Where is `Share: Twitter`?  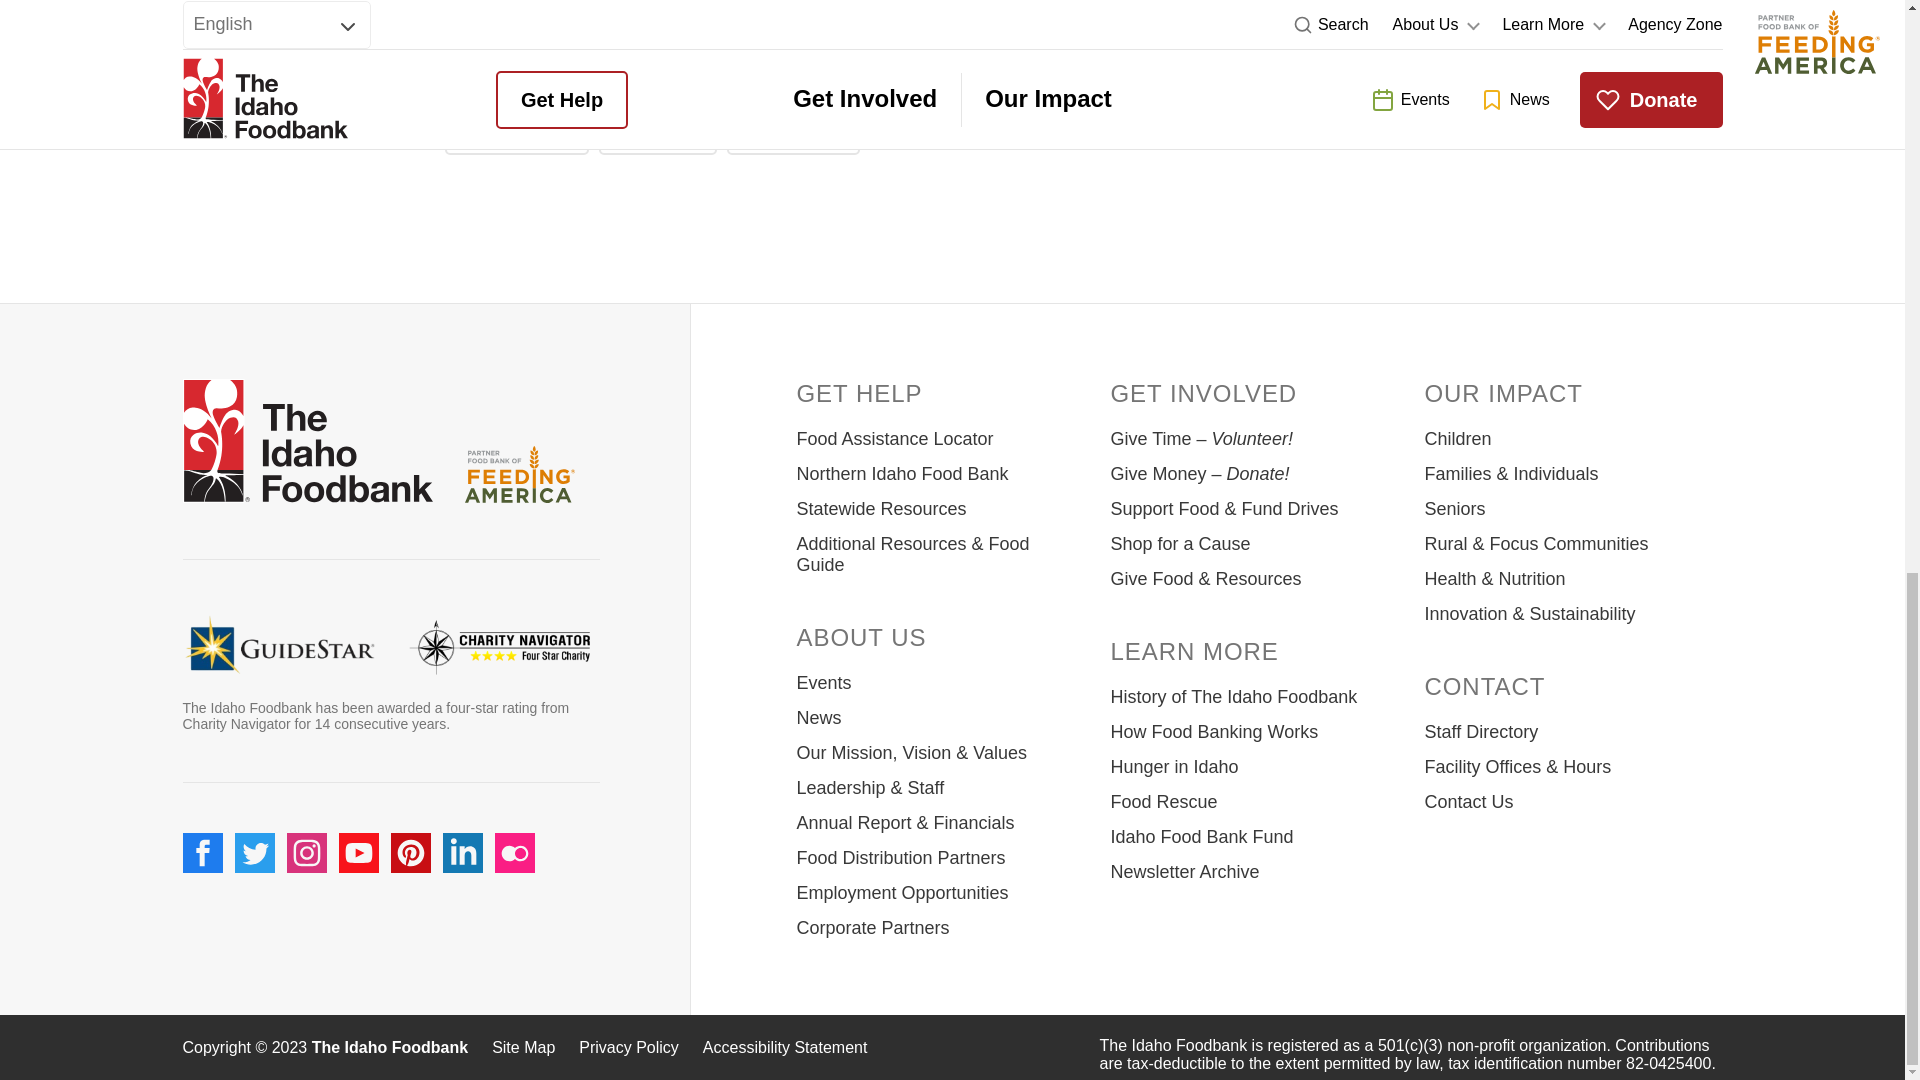
Share: Twitter is located at coordinates (658, 132).